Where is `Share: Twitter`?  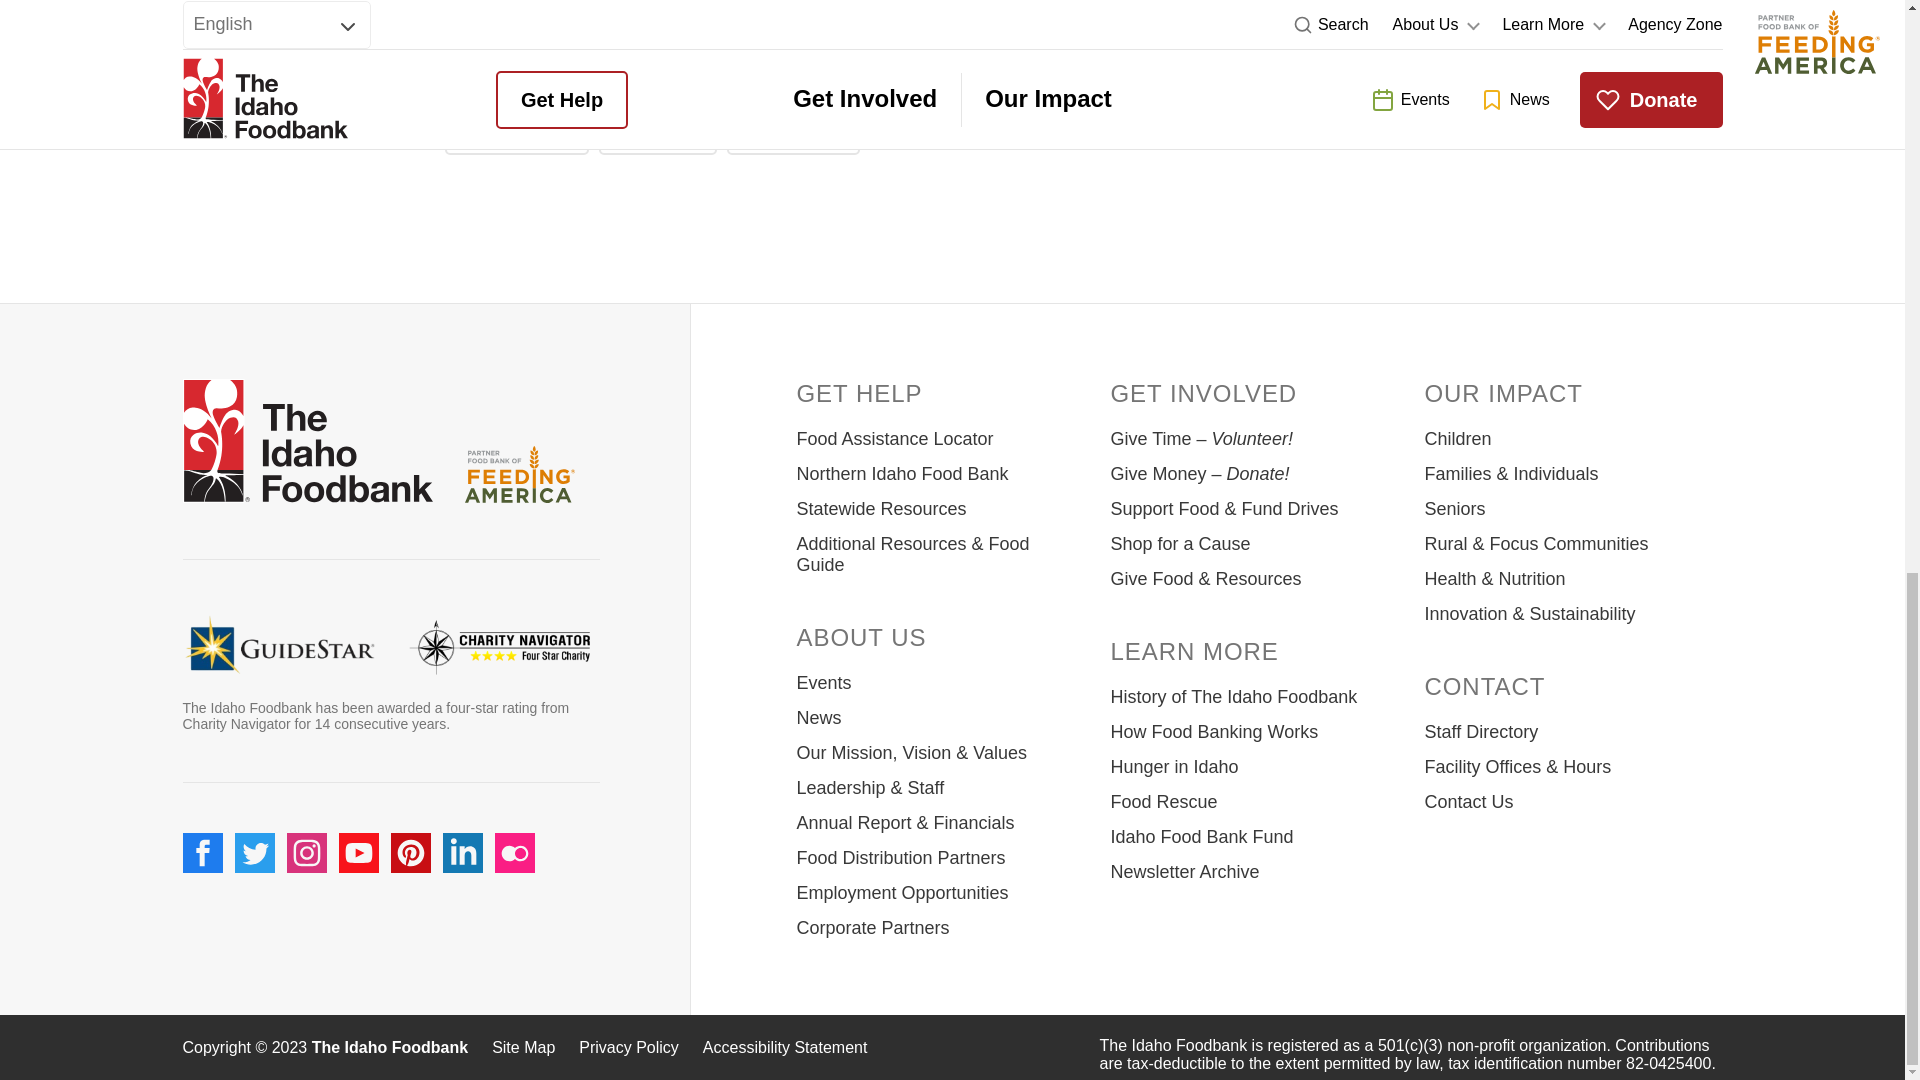
Share: Twitter is located at coordinates (658, 132).